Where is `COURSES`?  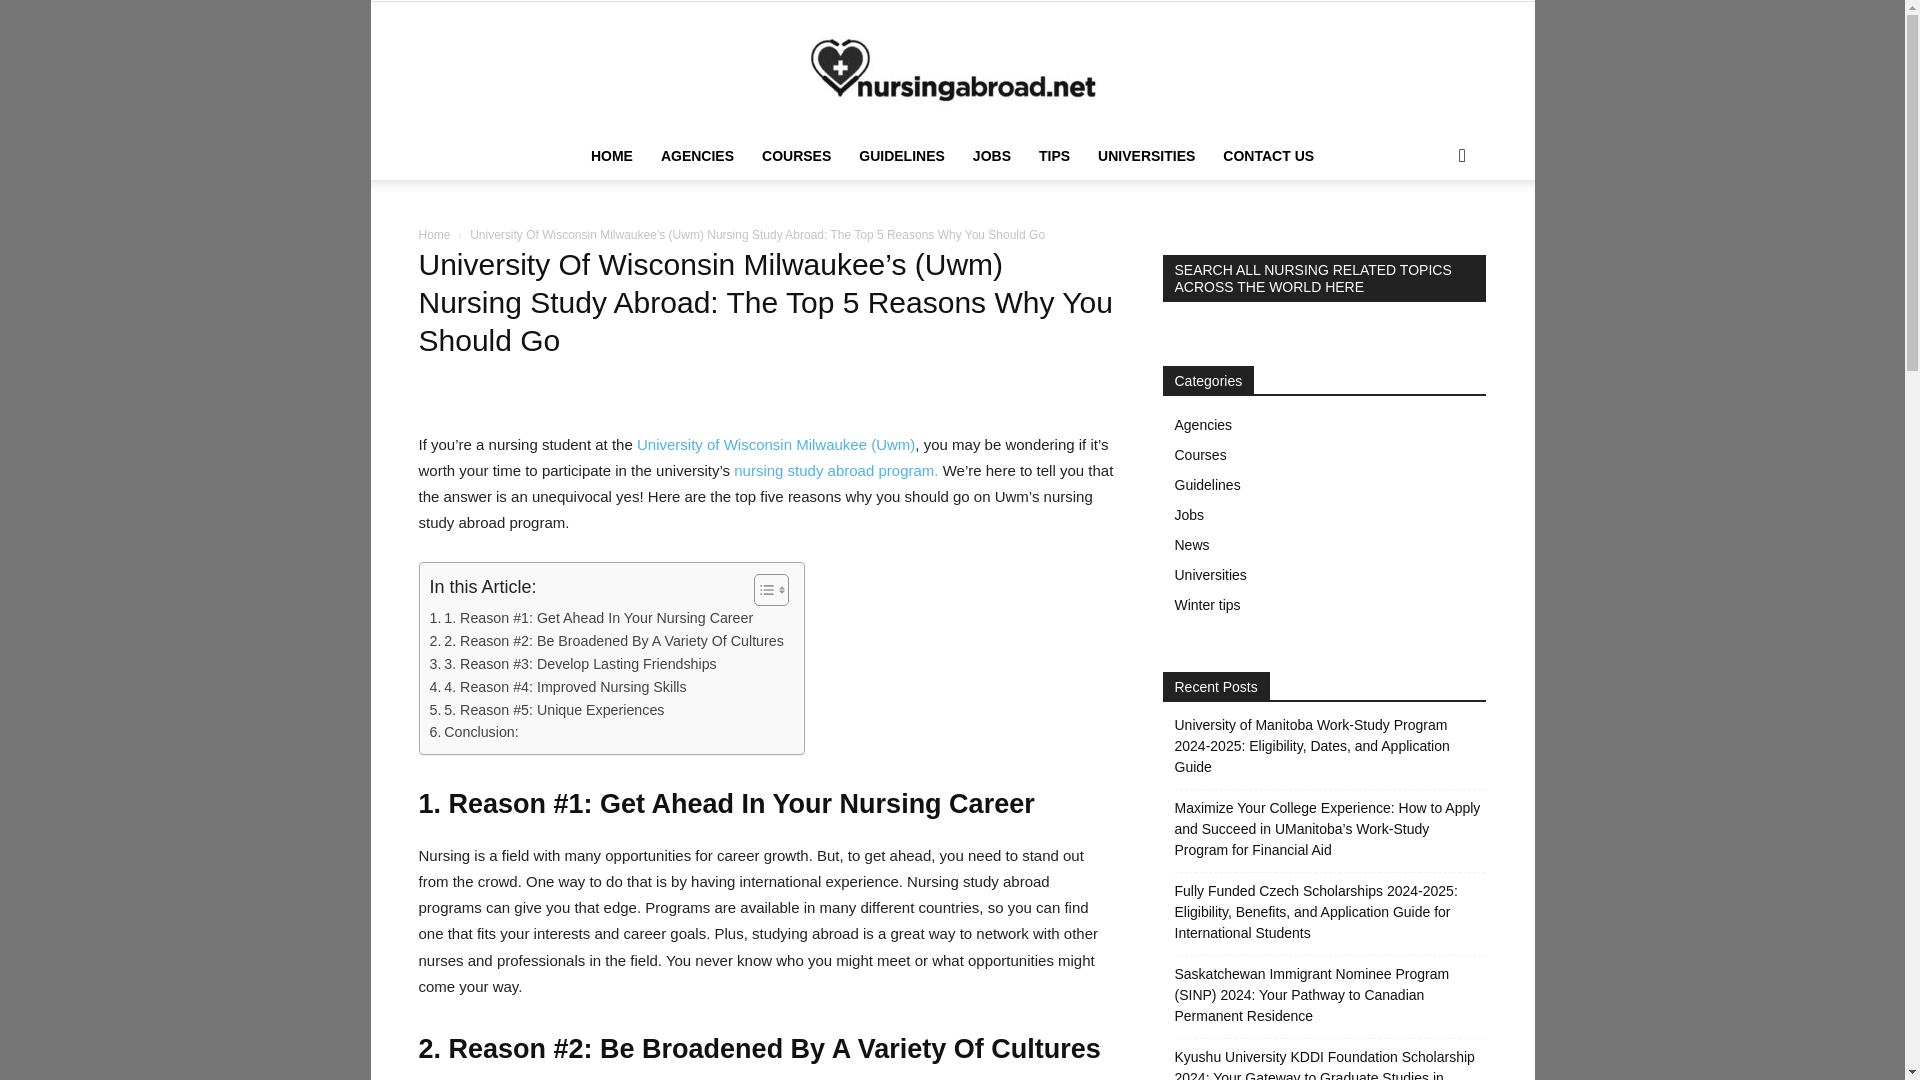
COURSES is located at coordinates (796, 156).